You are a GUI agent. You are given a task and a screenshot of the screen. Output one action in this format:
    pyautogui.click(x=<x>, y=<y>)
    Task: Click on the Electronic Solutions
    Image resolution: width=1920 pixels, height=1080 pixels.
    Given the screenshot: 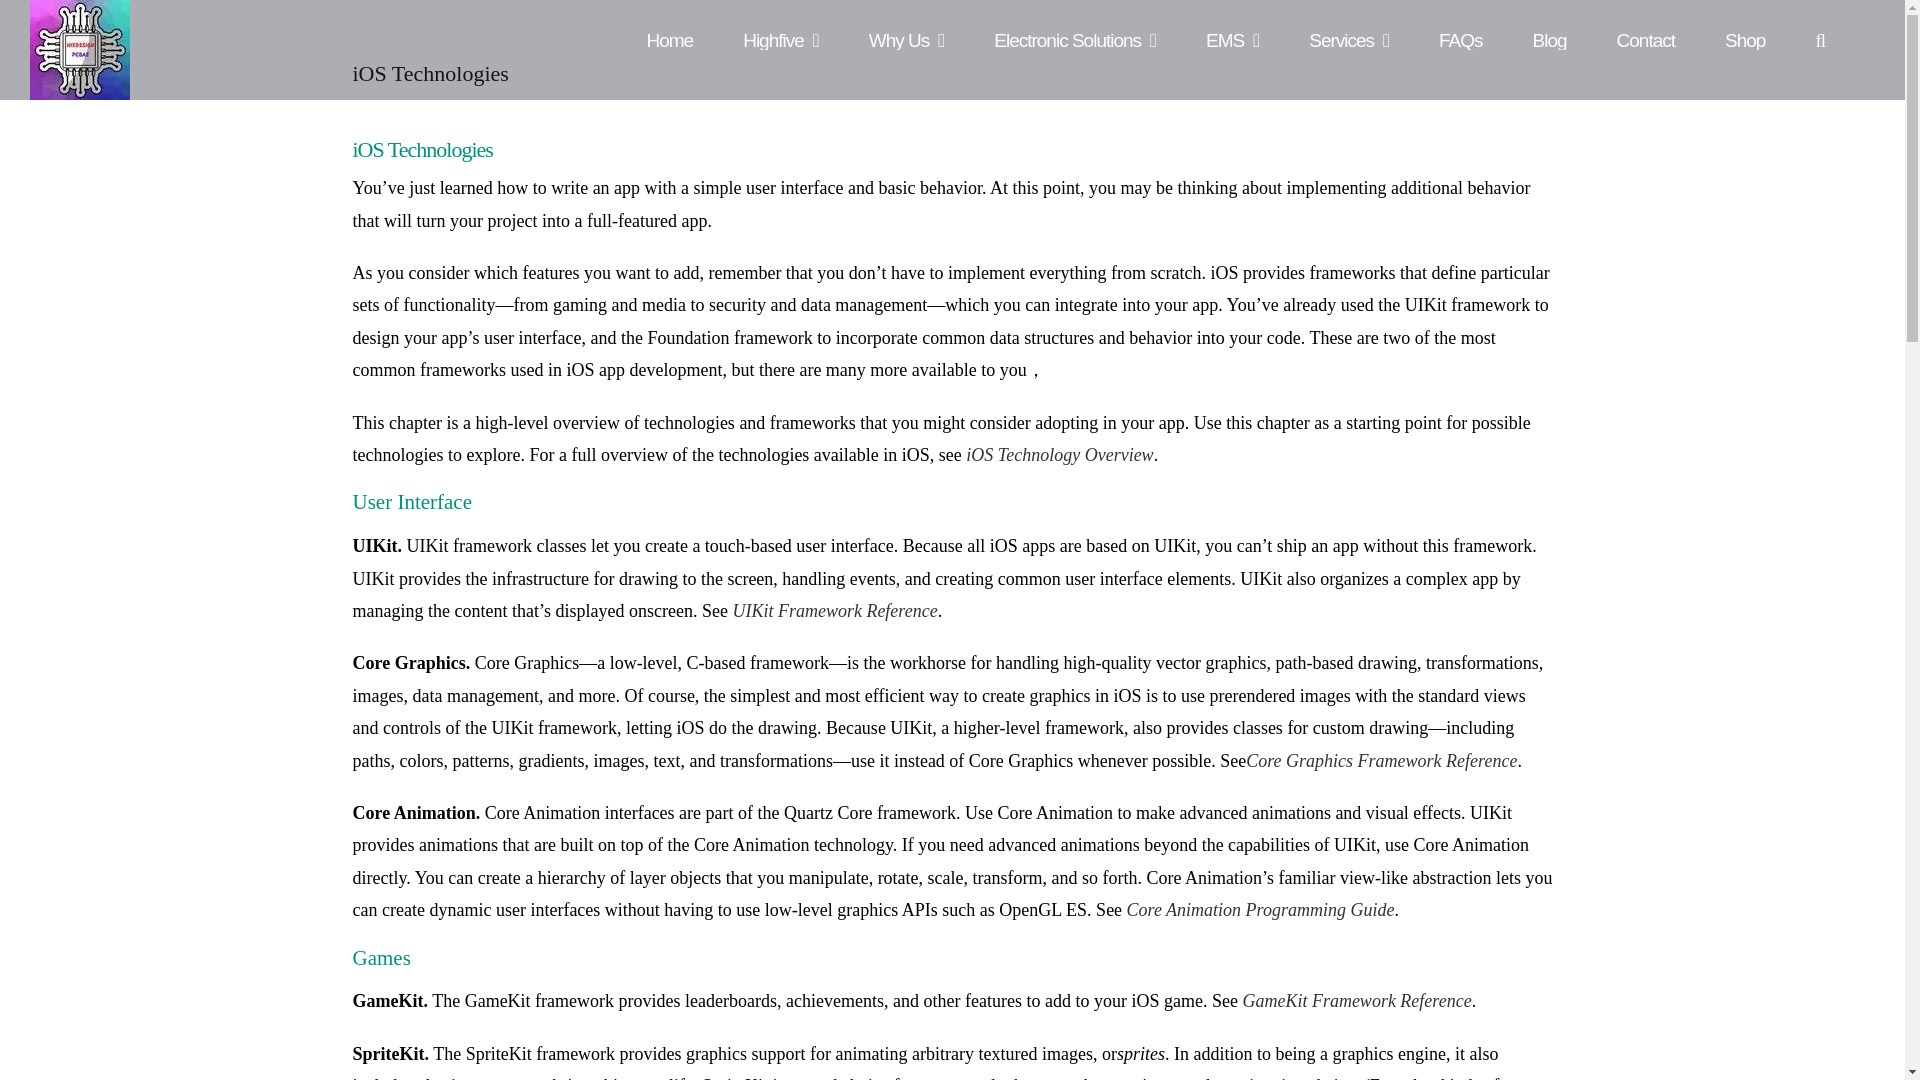 What is the action you would take?
    pyautogui.click(x=1074, y=24)
    